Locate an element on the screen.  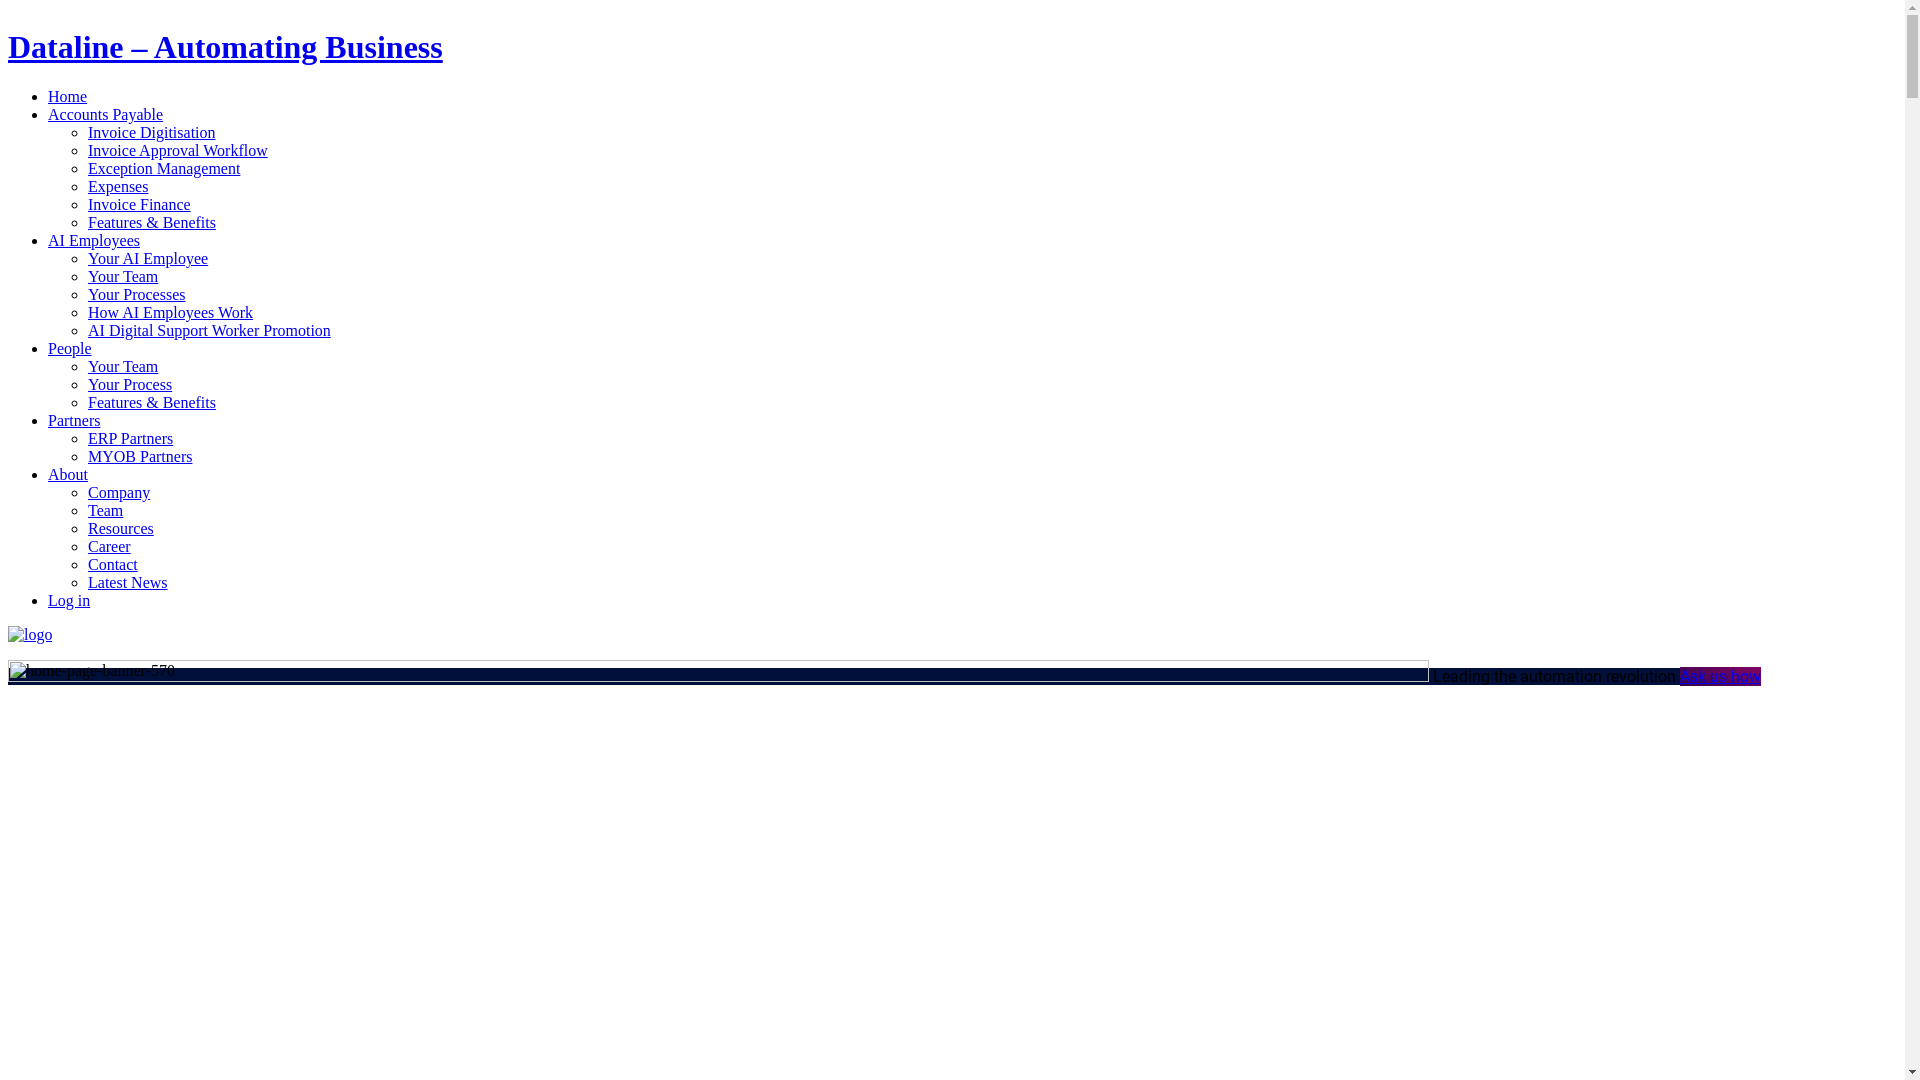
Your Process is located at coordinates (130, 384).